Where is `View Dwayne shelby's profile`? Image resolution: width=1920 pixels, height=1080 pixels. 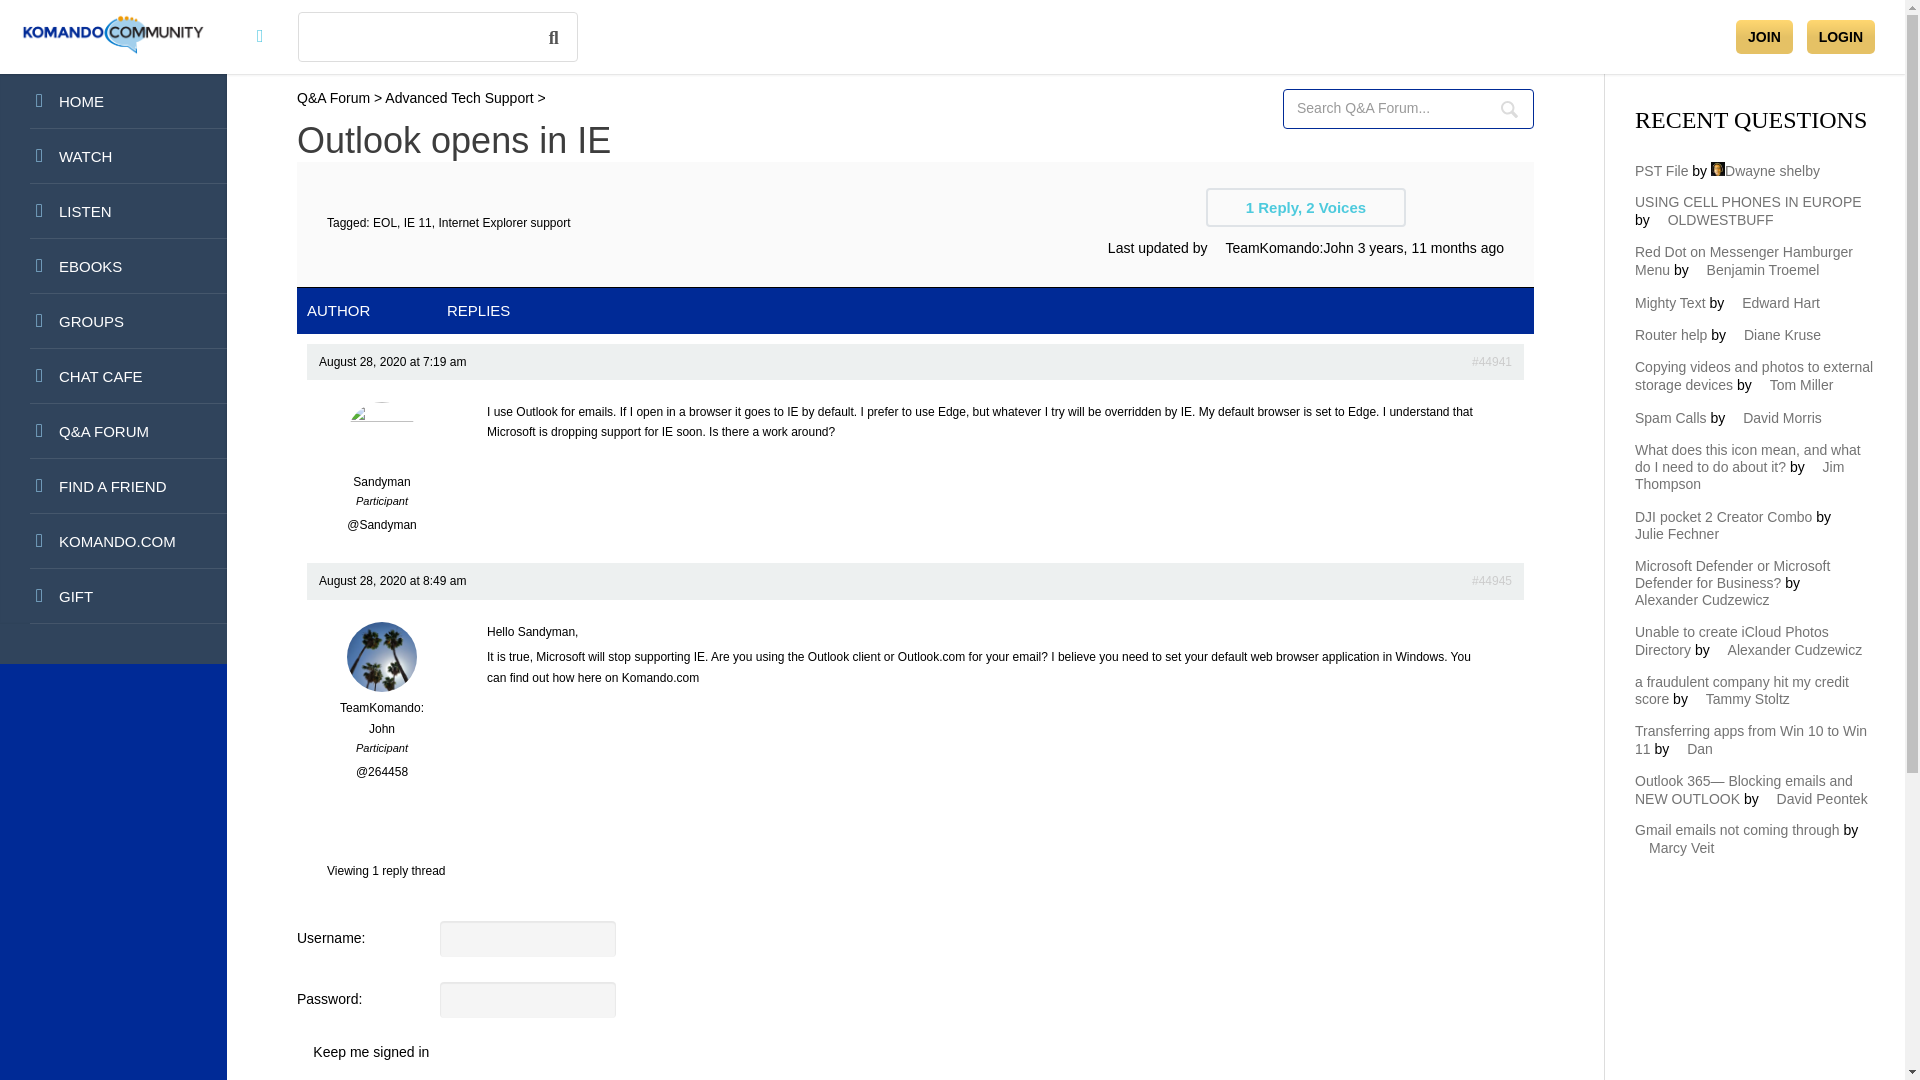
View Dwayne shelby's profile is located at coordinates (1765, 171).